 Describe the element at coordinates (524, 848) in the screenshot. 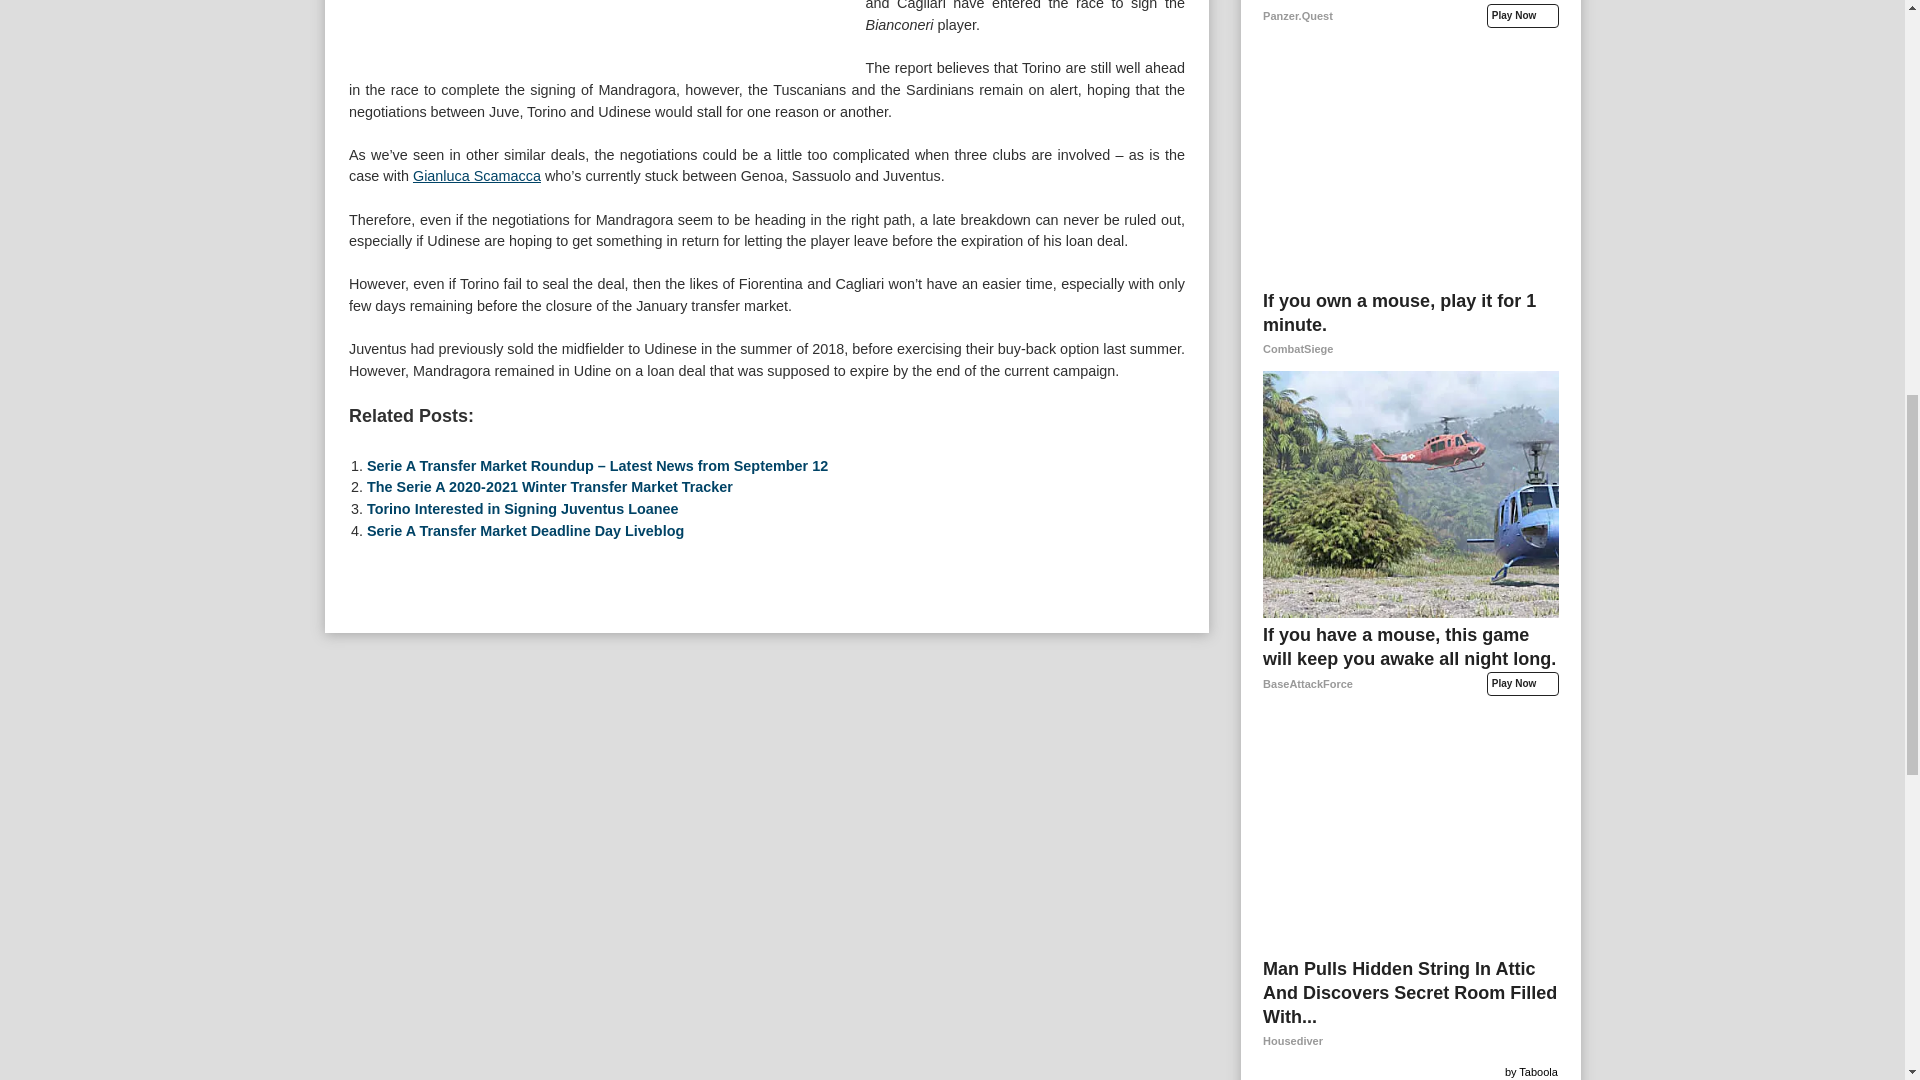

I see `Serie A Transfer Market Deadline Day Liveblog` at that location.